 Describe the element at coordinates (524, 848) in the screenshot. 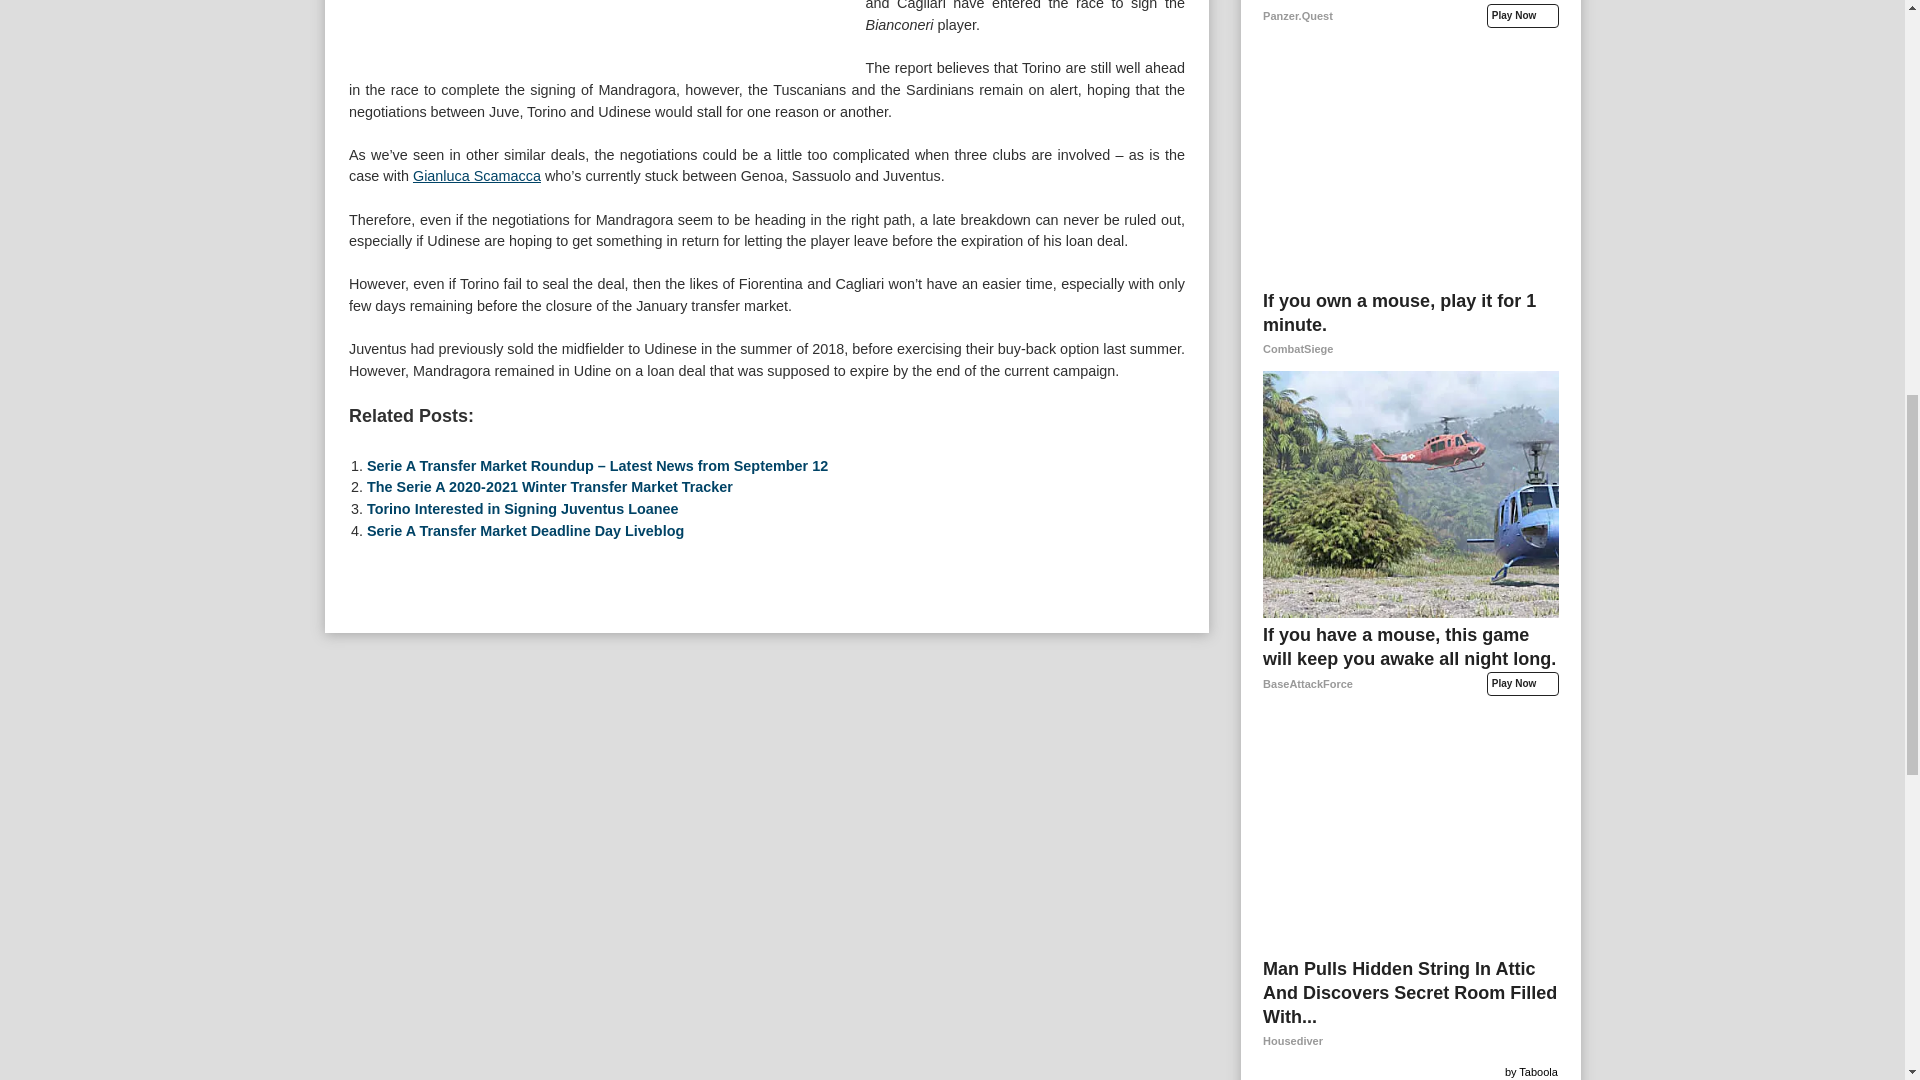

I see `Serie A Transfer Market Deadline Day Liveblog` at that location.